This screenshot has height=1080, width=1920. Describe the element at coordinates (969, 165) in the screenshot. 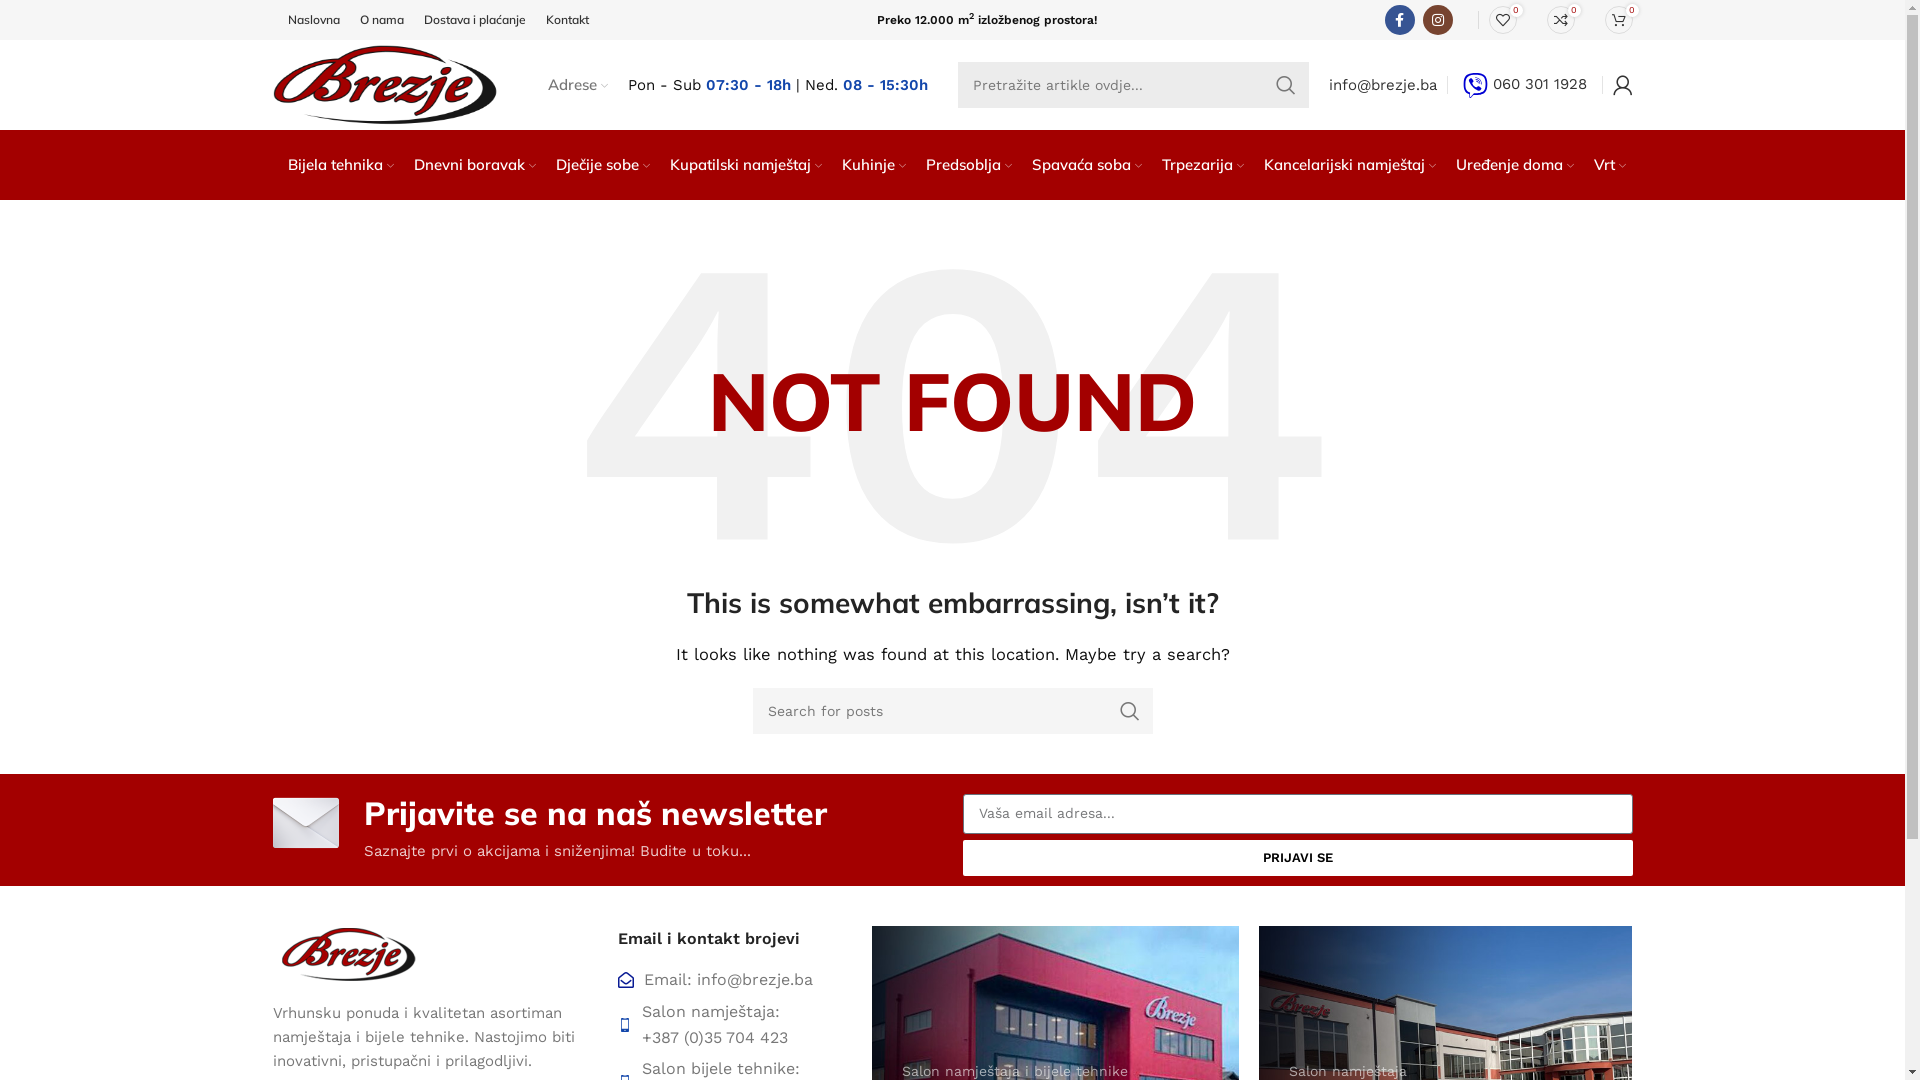

I see `Predsoblja` at that location.